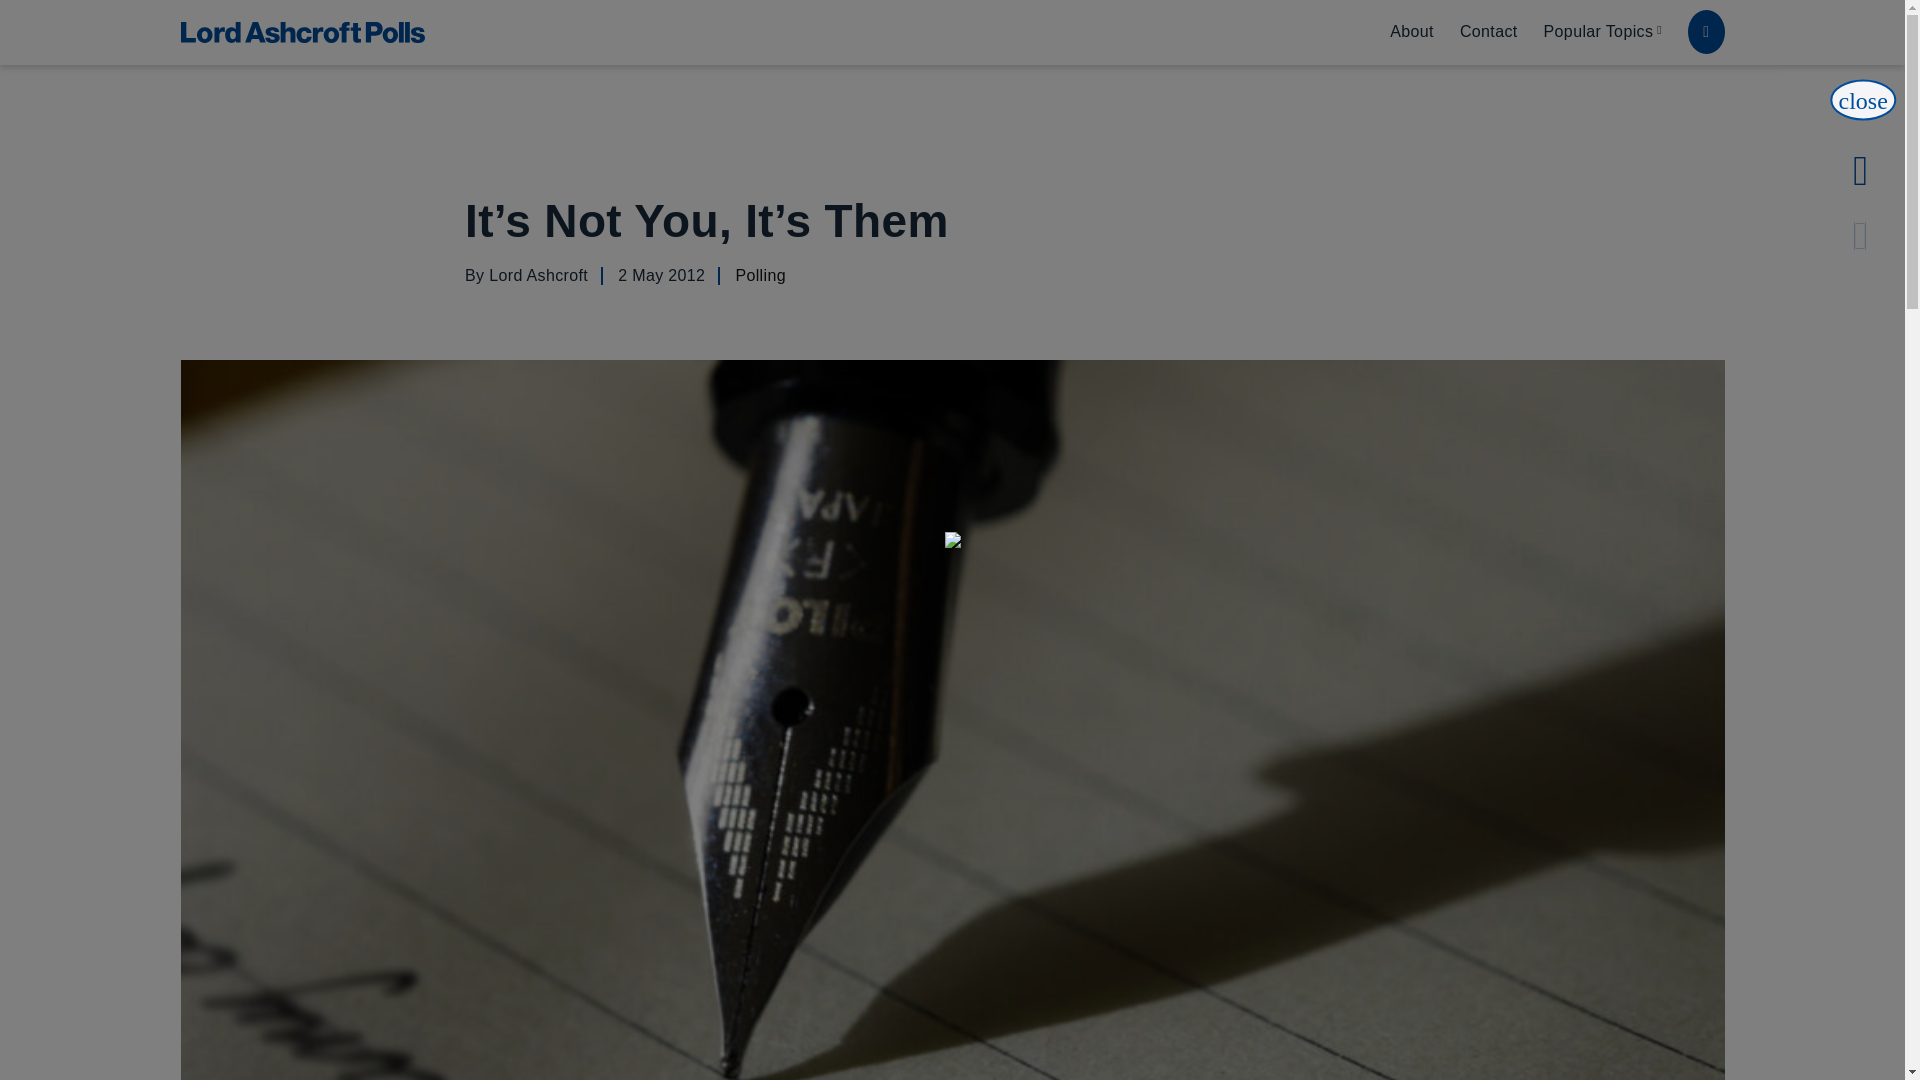  What do you see at coordinates (760, 275) in the screenshot?
I see `Polling` at bounding box center [760, 275].